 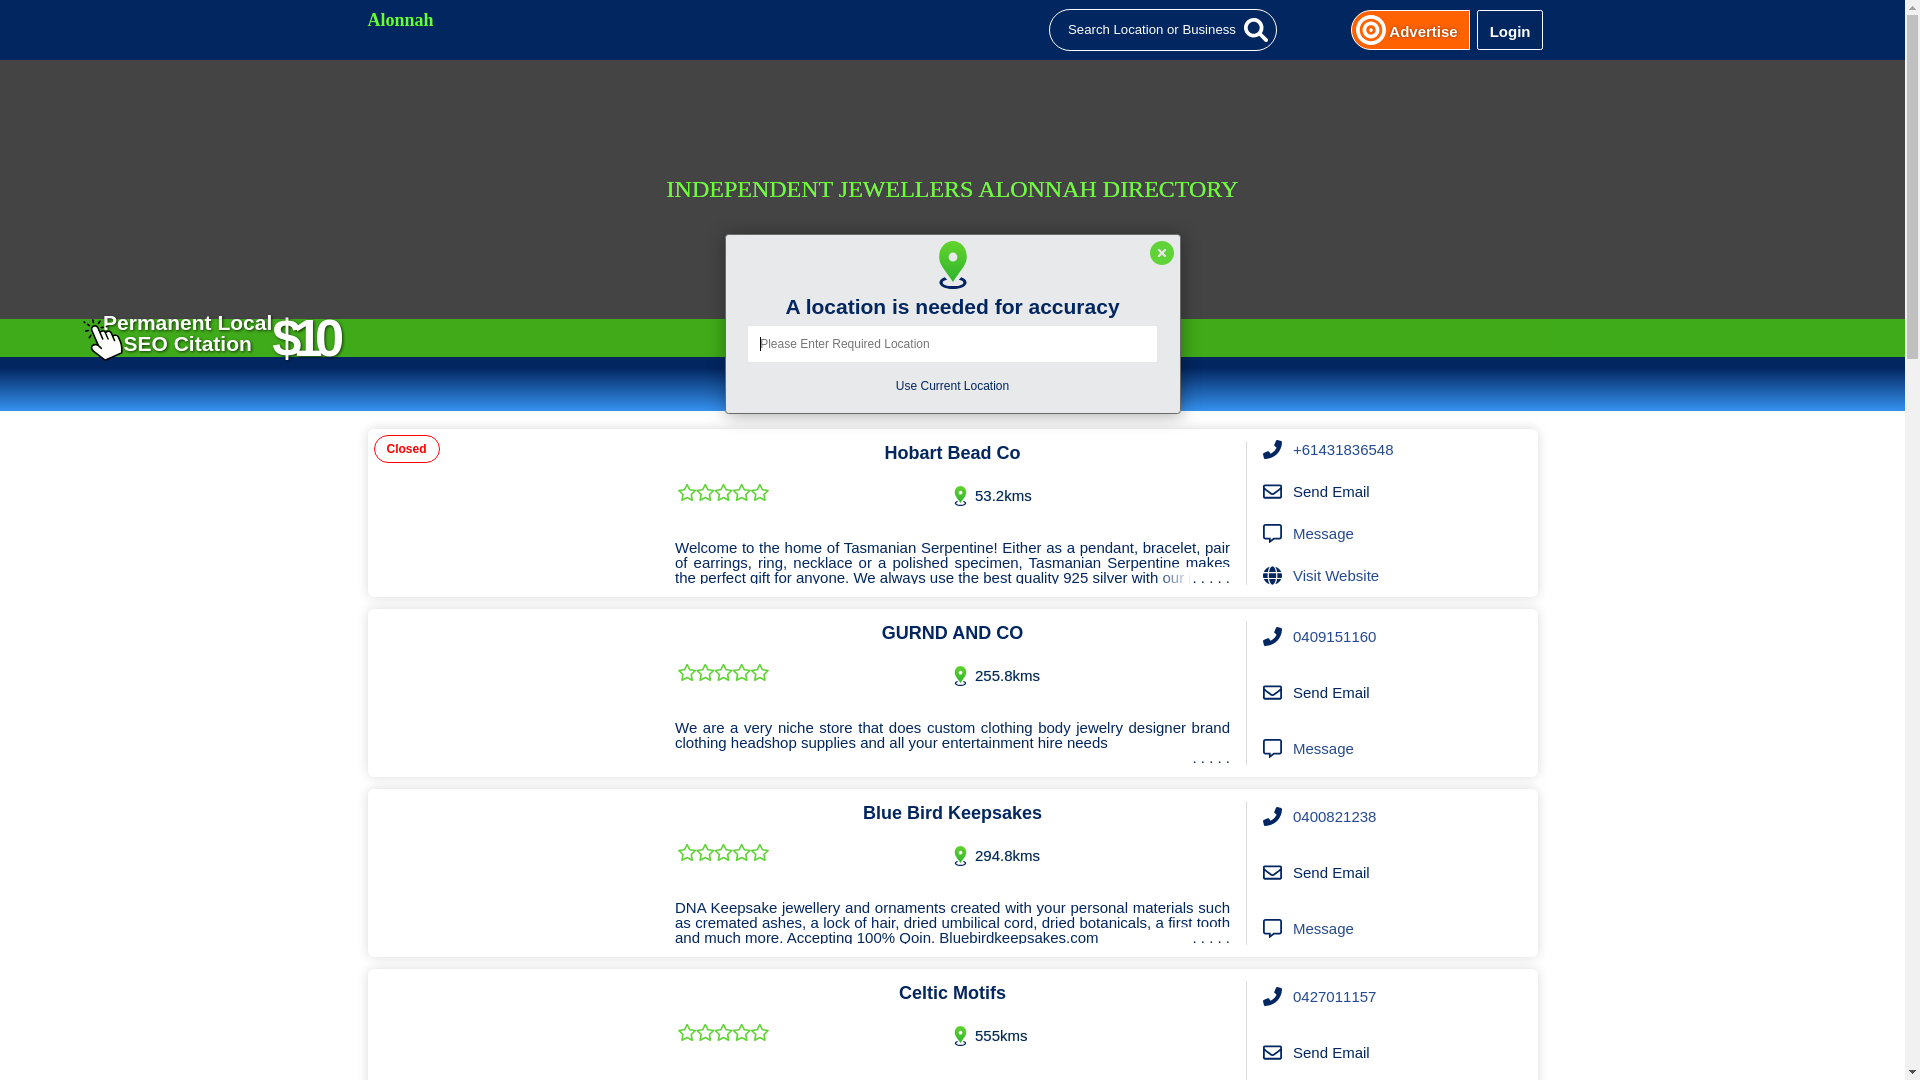 I want to click on +61431836548, so click(x=1344, y=450).